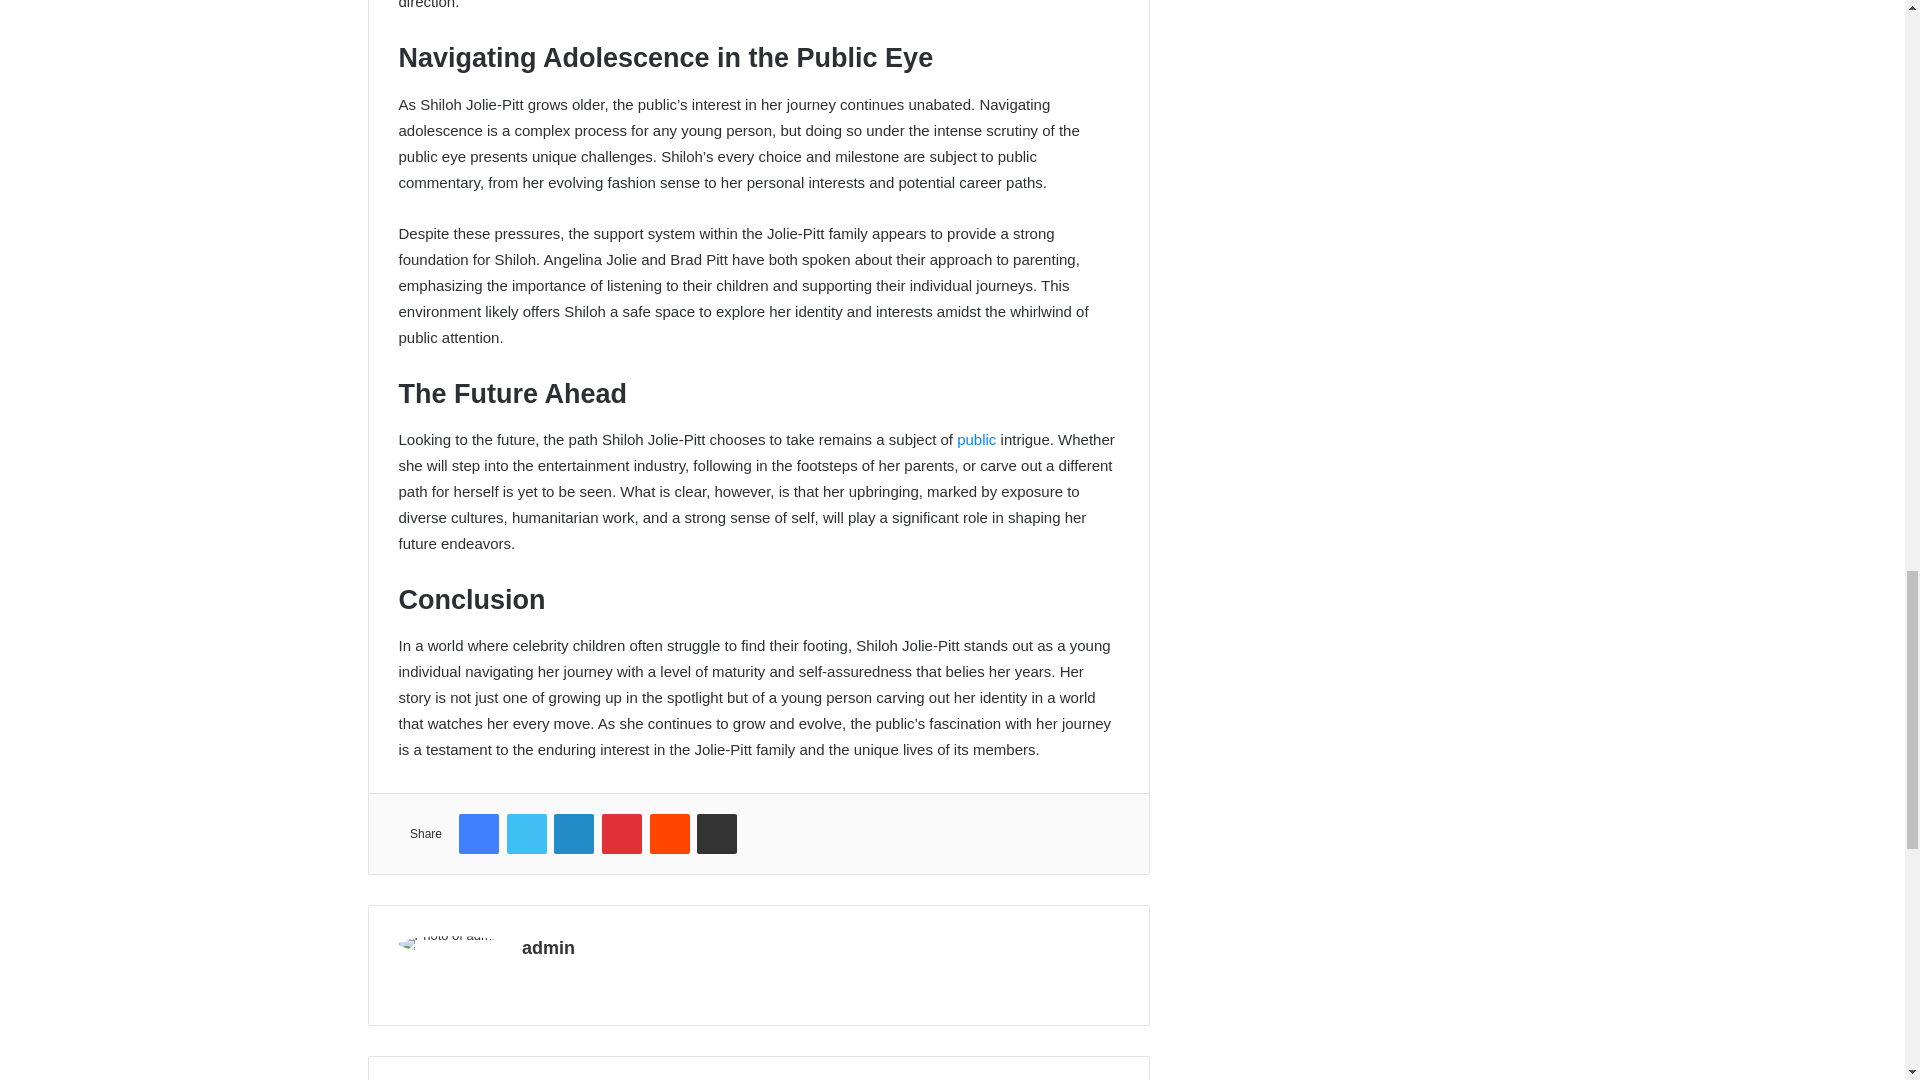  Describe the element at coordinates (574, 834) in the screenshot. I see `LinkedIn` at that location.